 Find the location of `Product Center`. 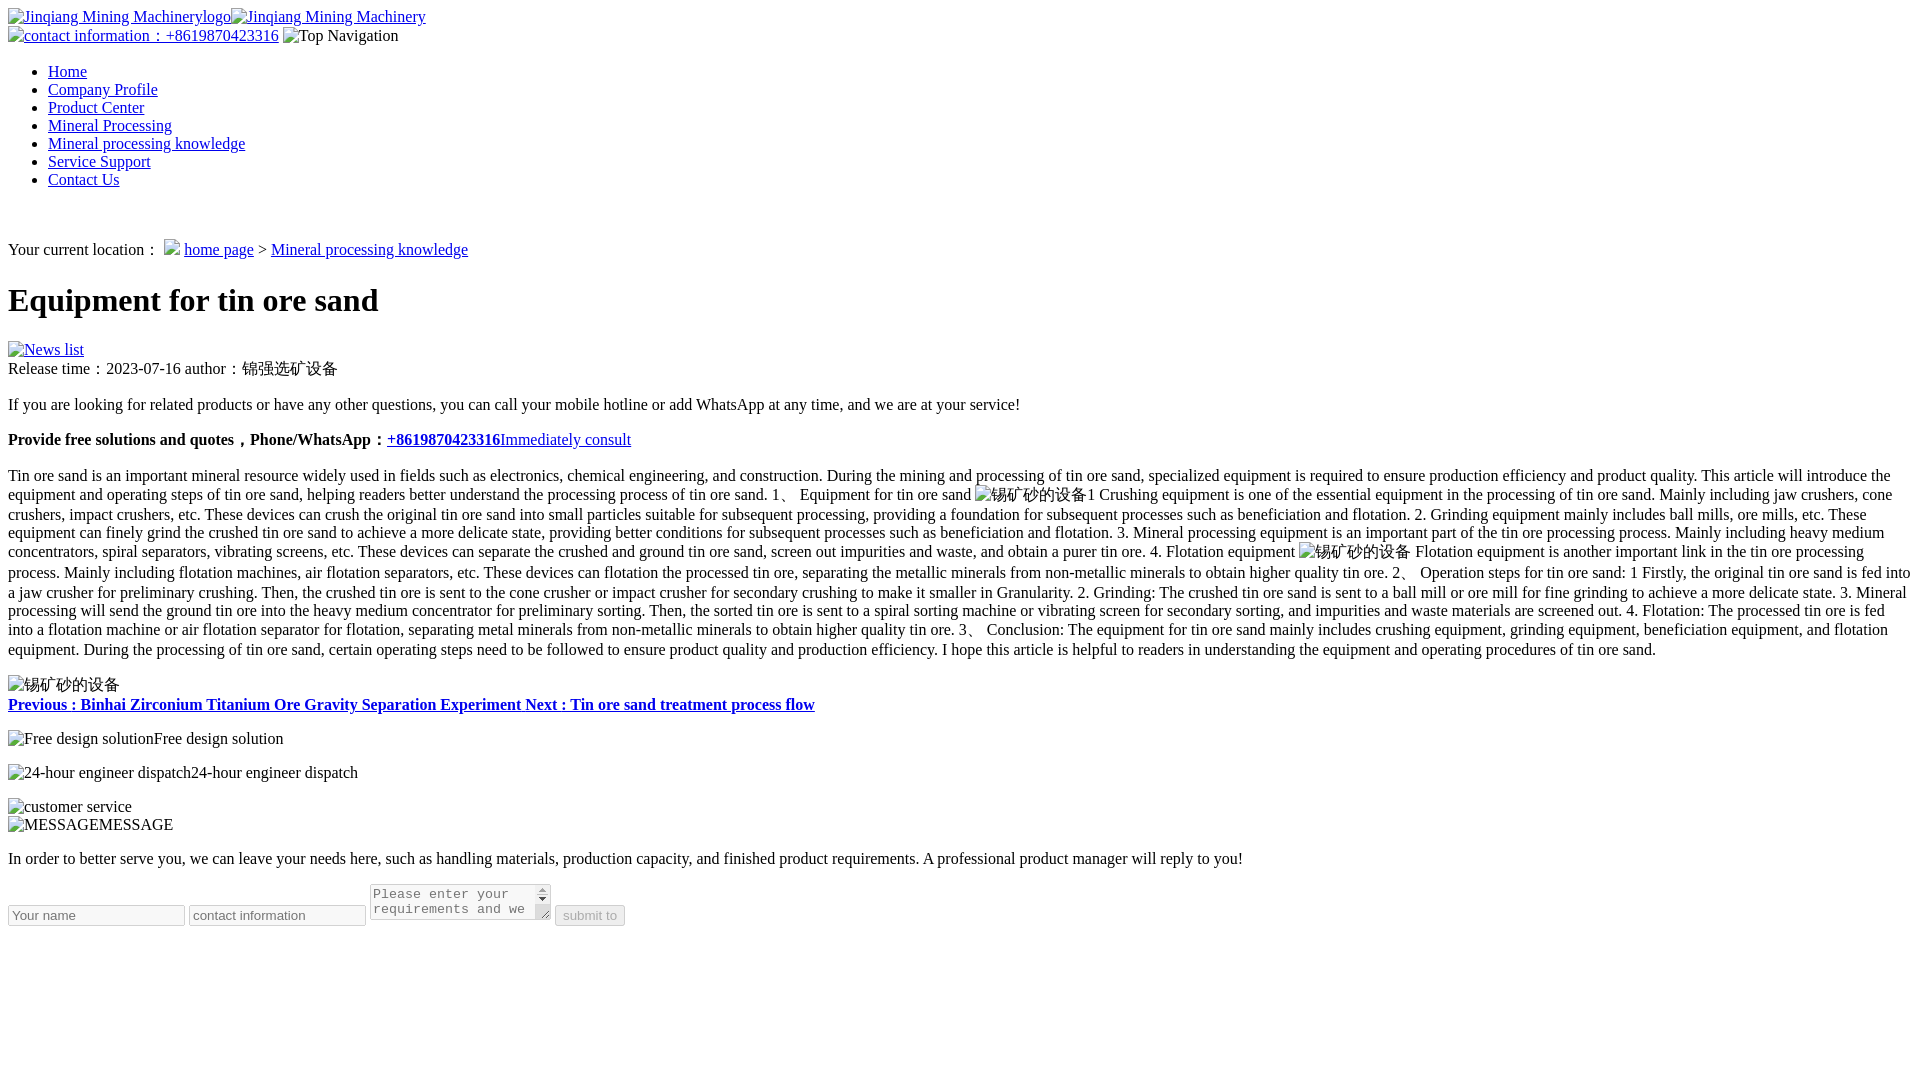

Product Center is located at coordinates (96, 107).